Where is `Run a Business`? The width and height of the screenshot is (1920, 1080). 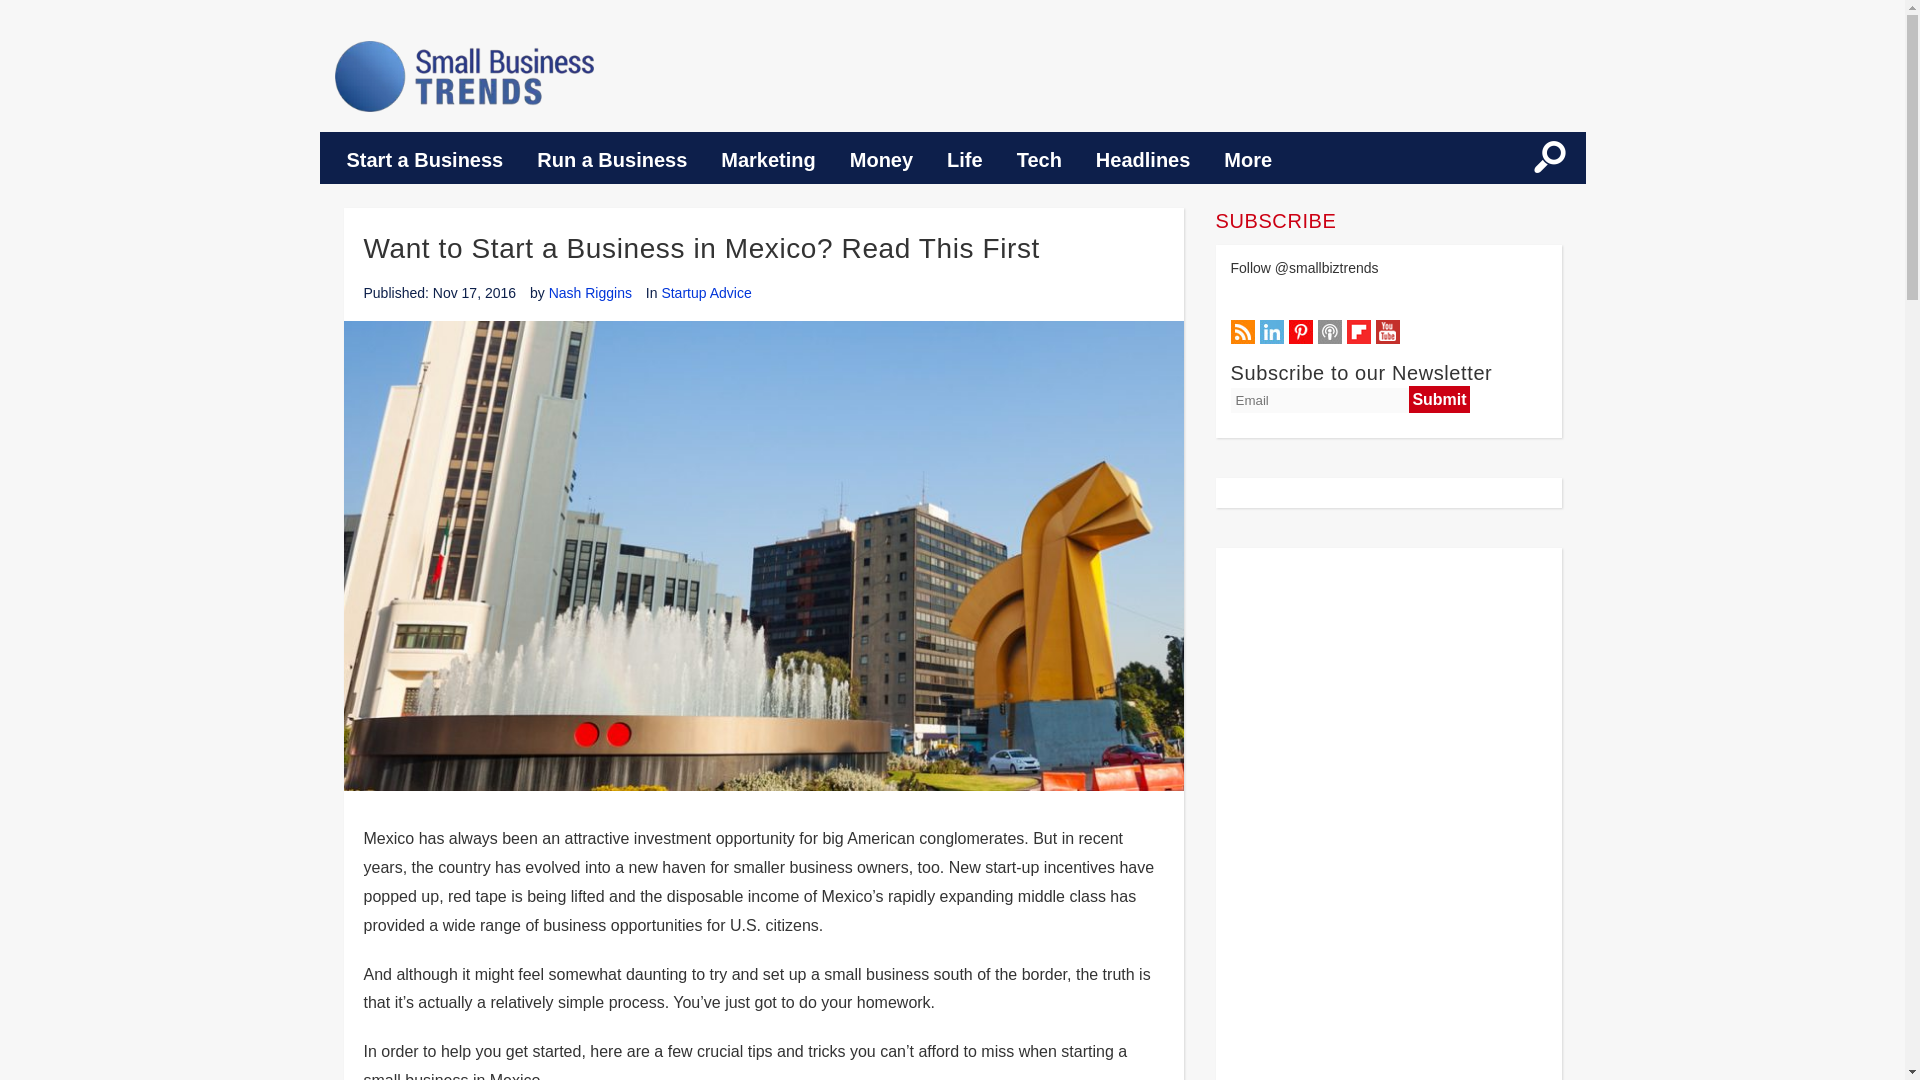
Run a Business is located at coordinates (612, 160).